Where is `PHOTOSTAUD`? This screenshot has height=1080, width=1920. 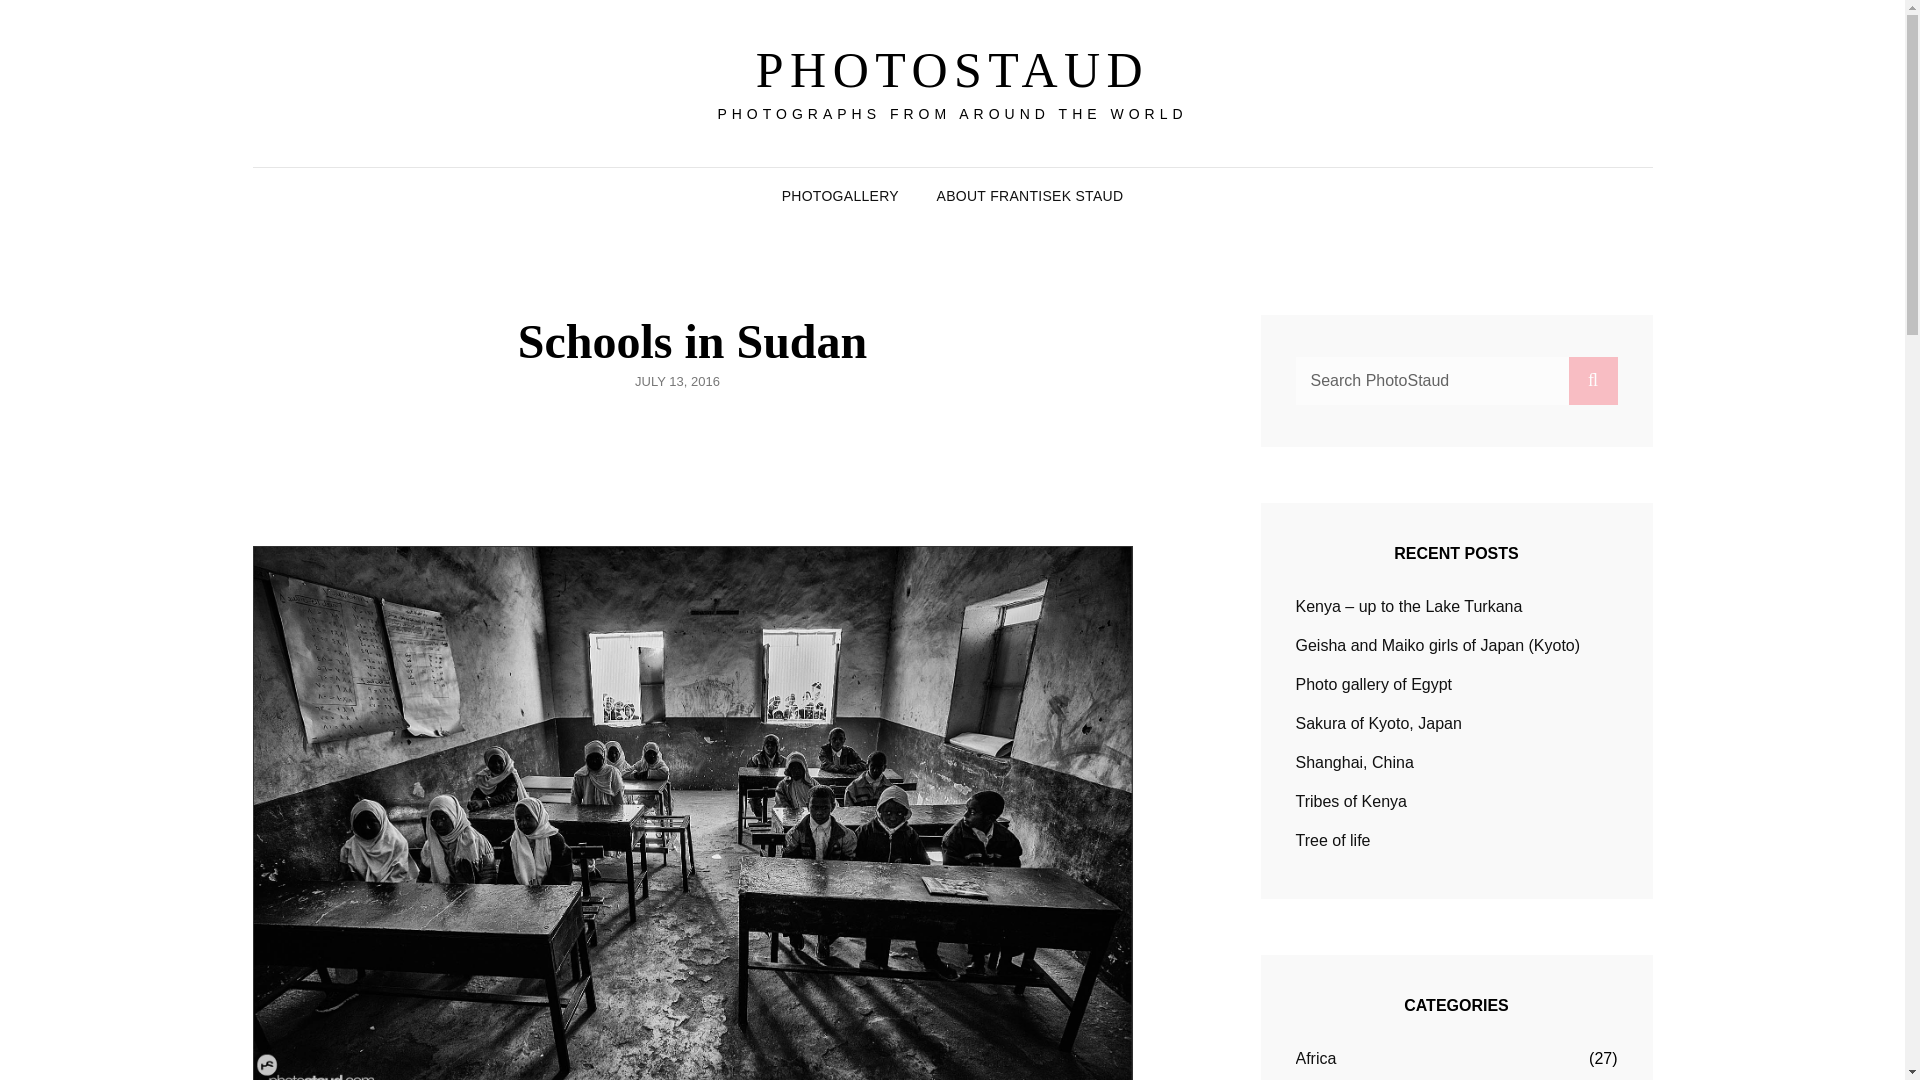
PHOTOSTAUD is located at coordinates (952, 70).